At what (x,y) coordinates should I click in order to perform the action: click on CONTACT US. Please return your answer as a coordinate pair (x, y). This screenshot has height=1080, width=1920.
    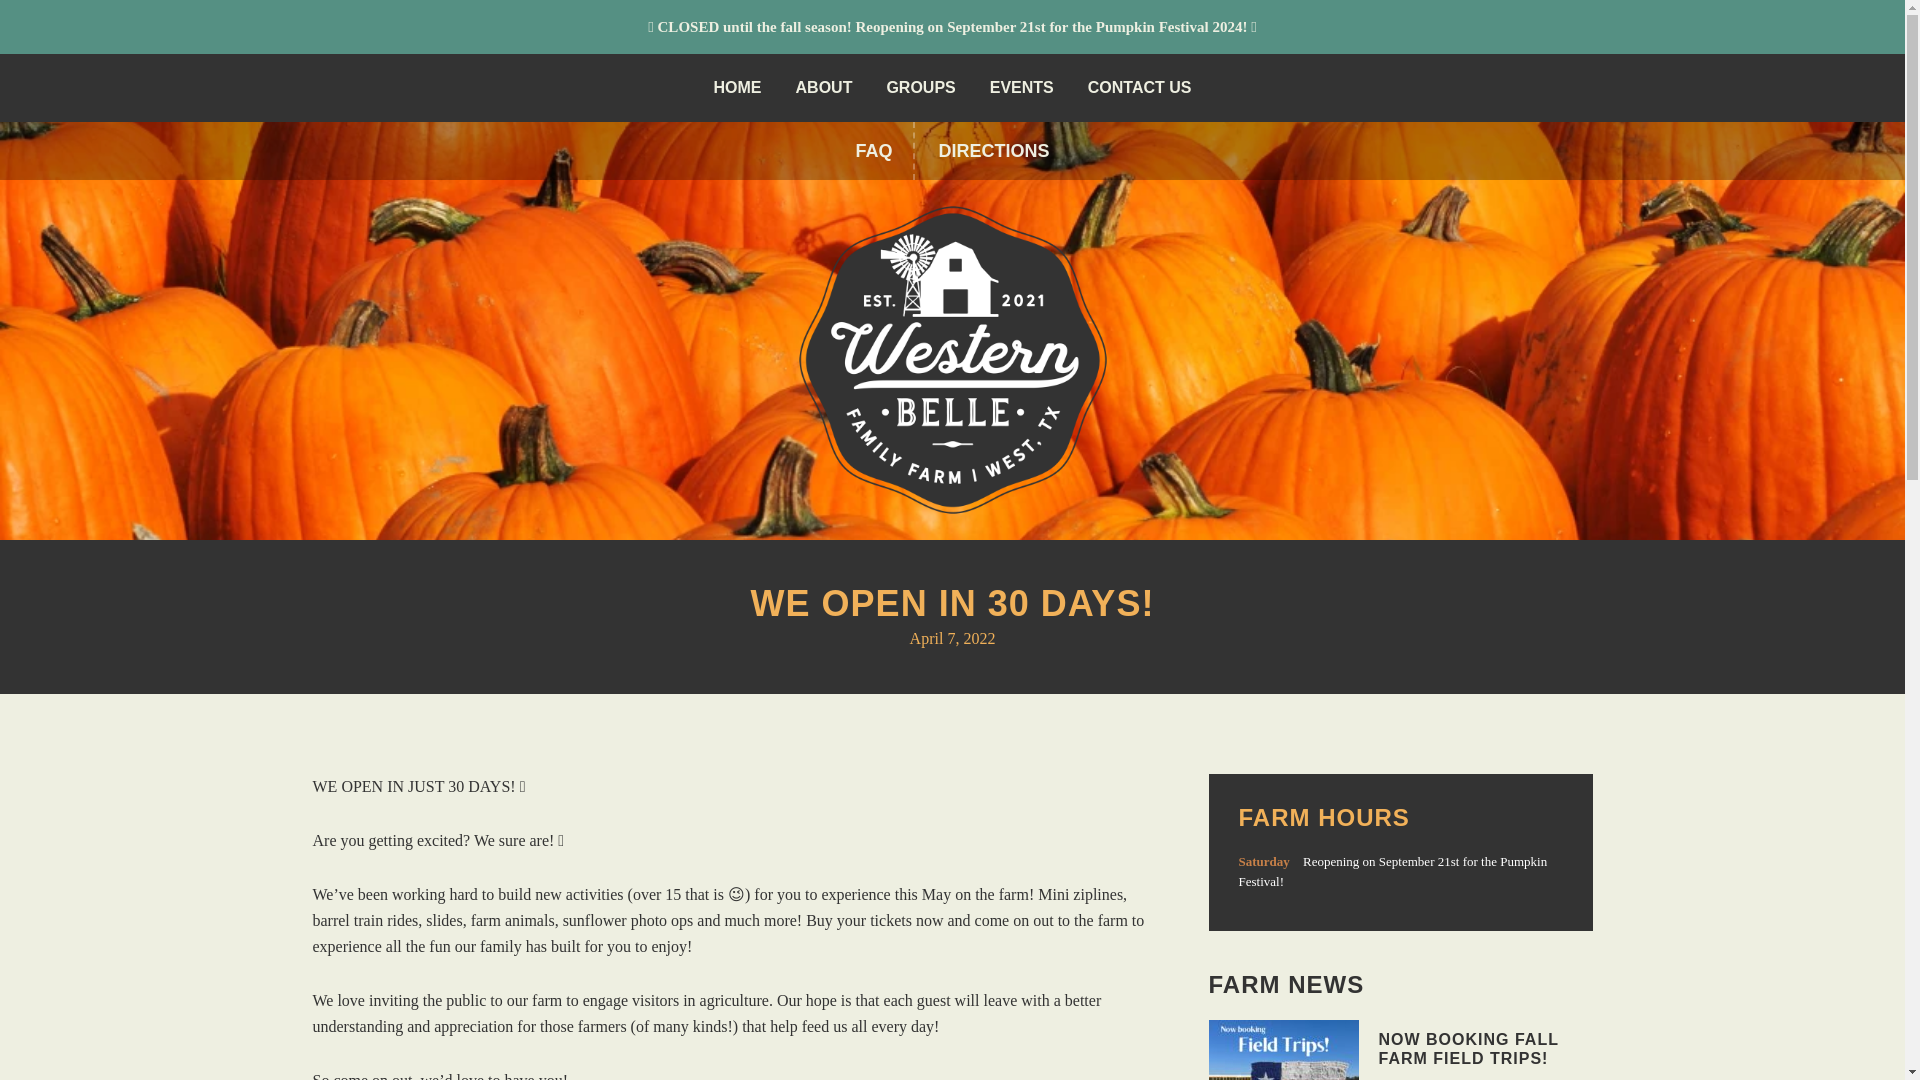
    Looking at the image, I should click on (1140, 88).